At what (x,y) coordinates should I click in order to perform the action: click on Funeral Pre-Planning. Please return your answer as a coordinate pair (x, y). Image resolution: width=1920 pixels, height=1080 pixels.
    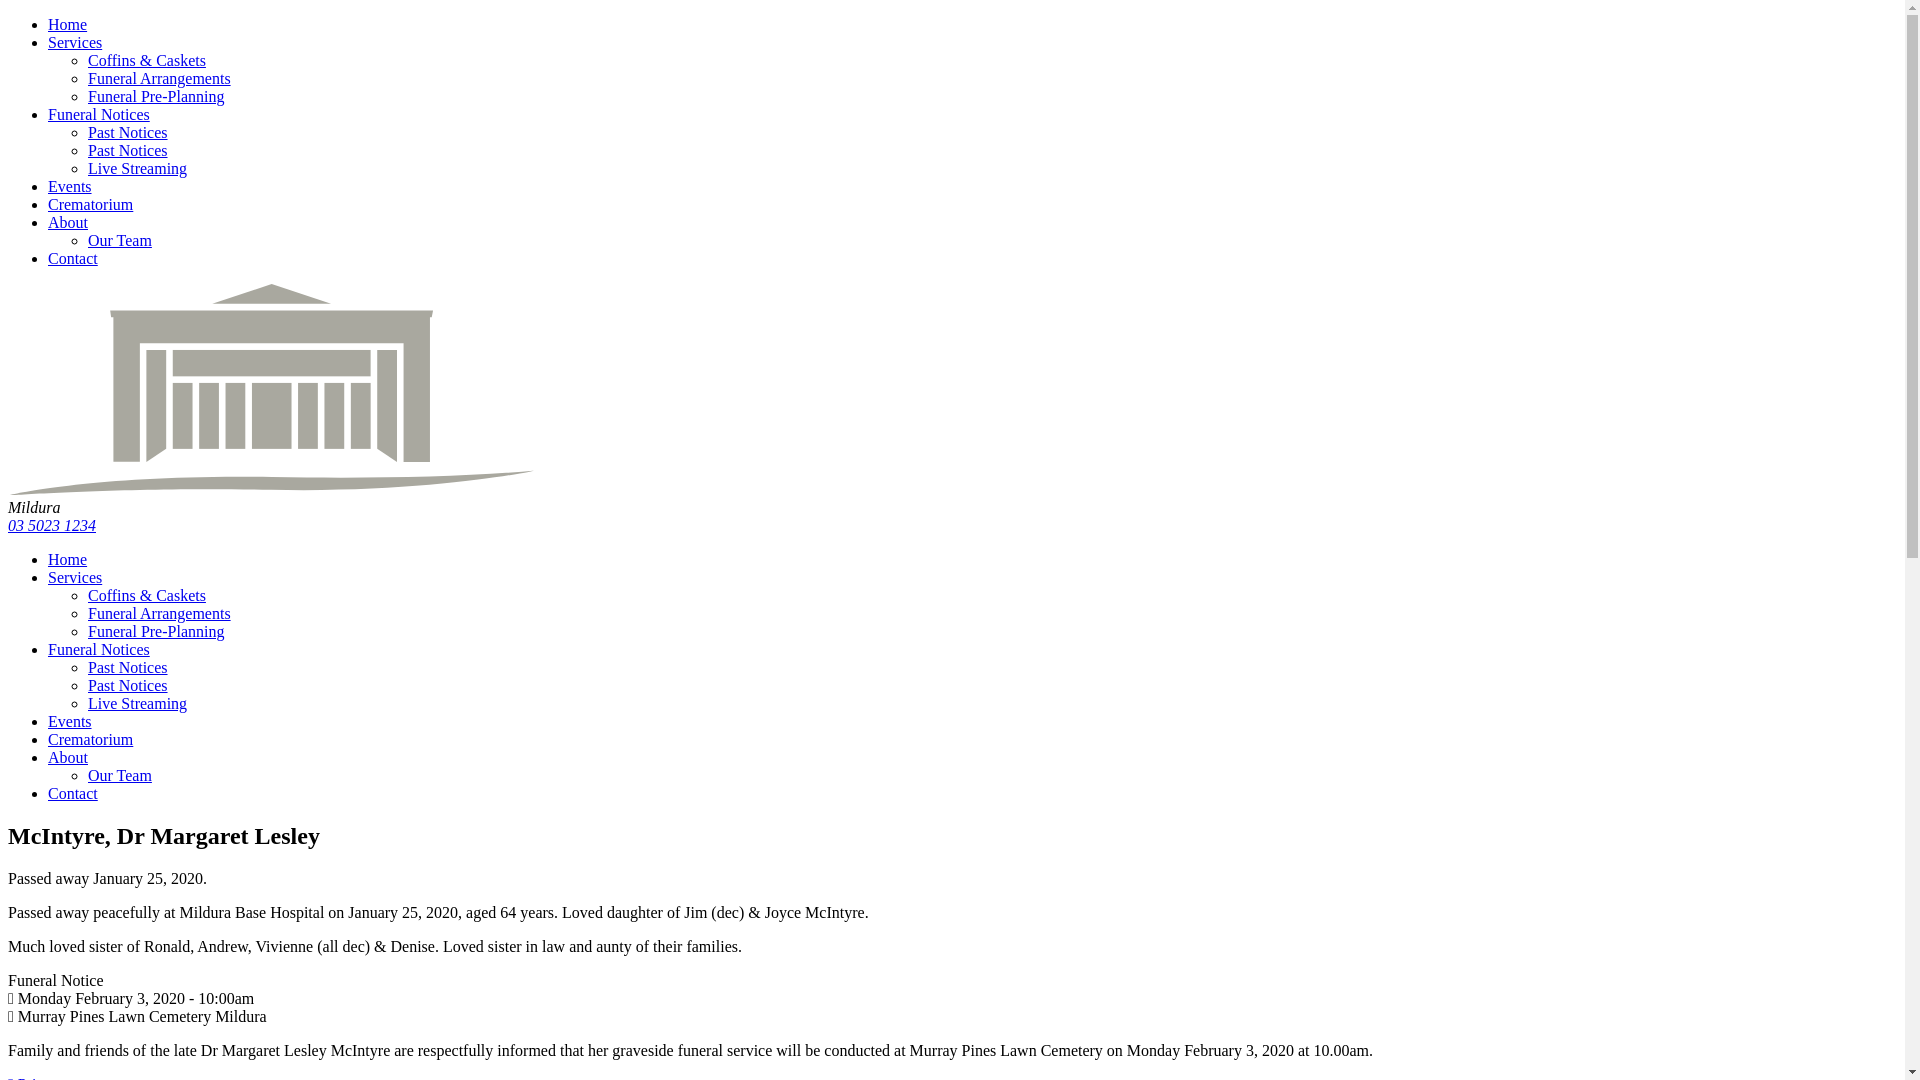
    Looking at the image, I should click on (156, 96).